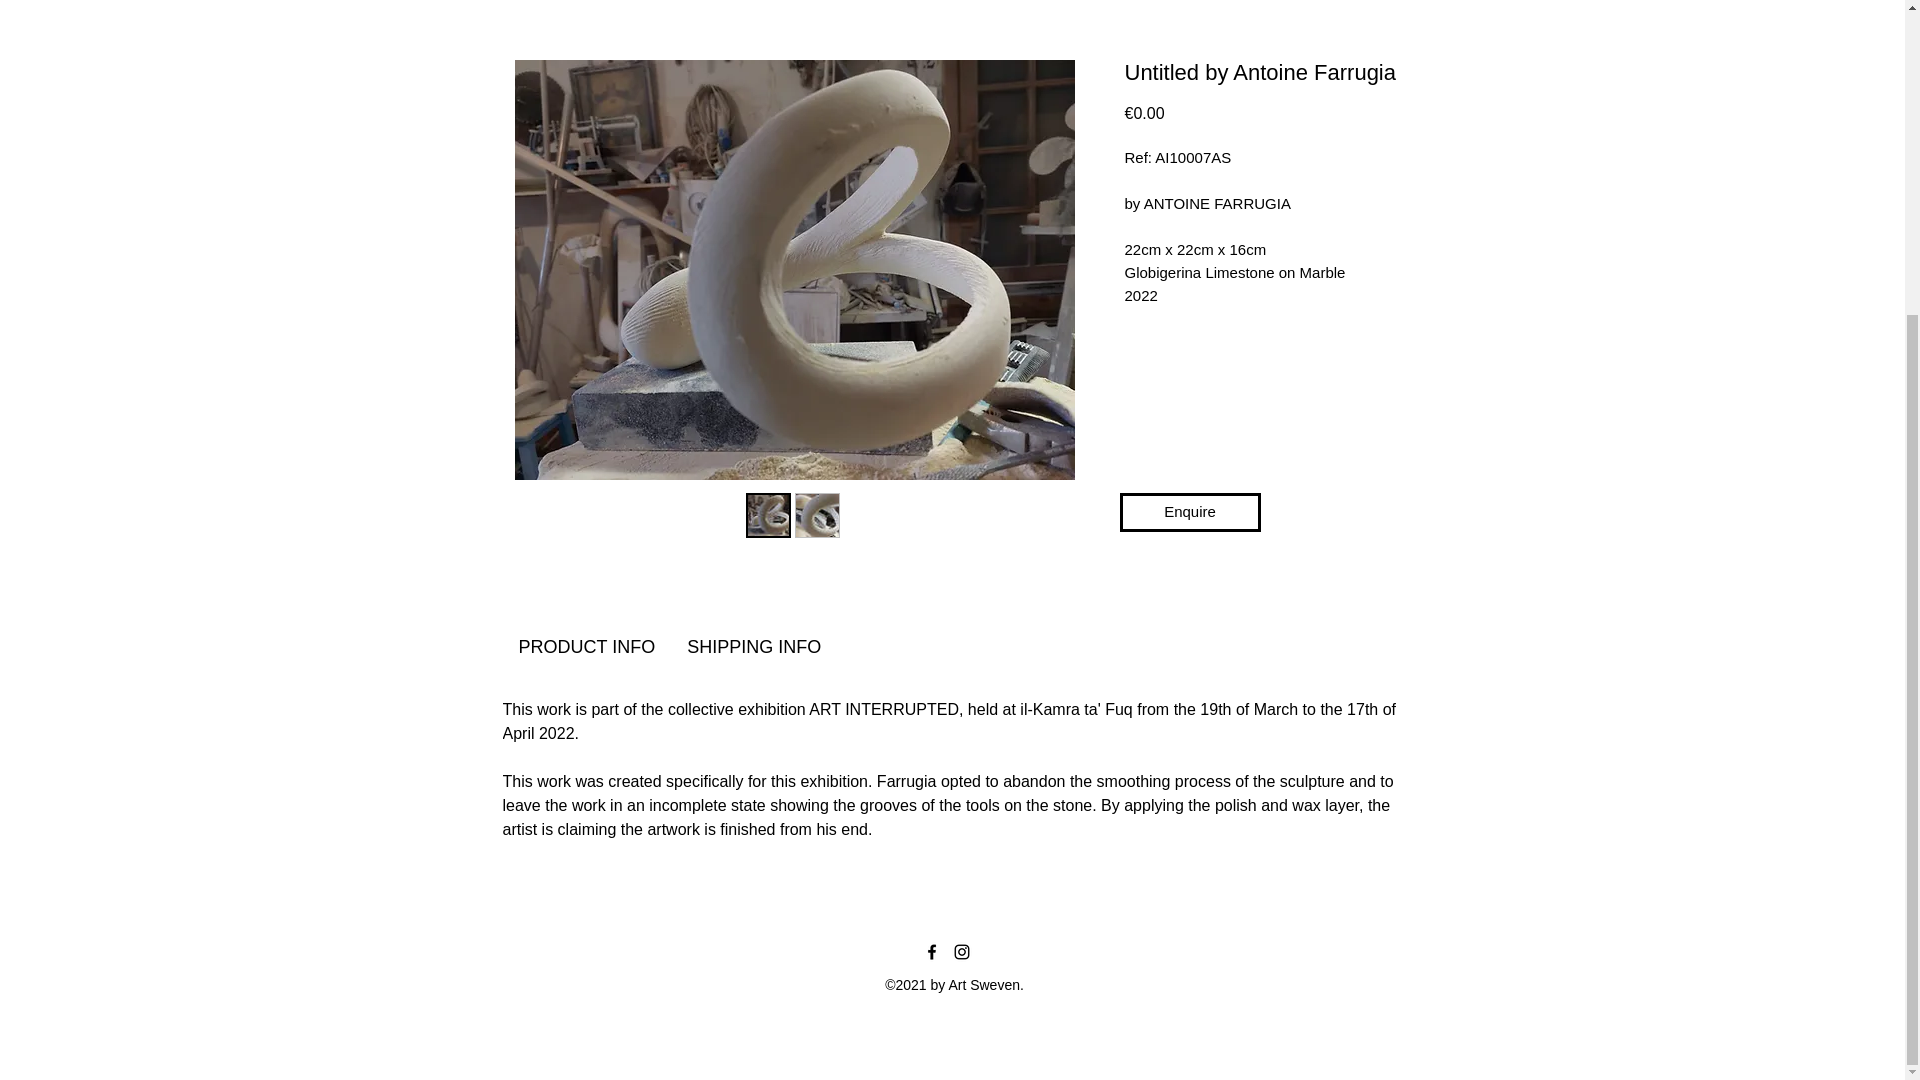 This screenshot has height=1080, width=1920. Describe the element at coordinates (586, 646) in the screenshot. I see `Use right and left arrows to navigate between tabs` at that location.